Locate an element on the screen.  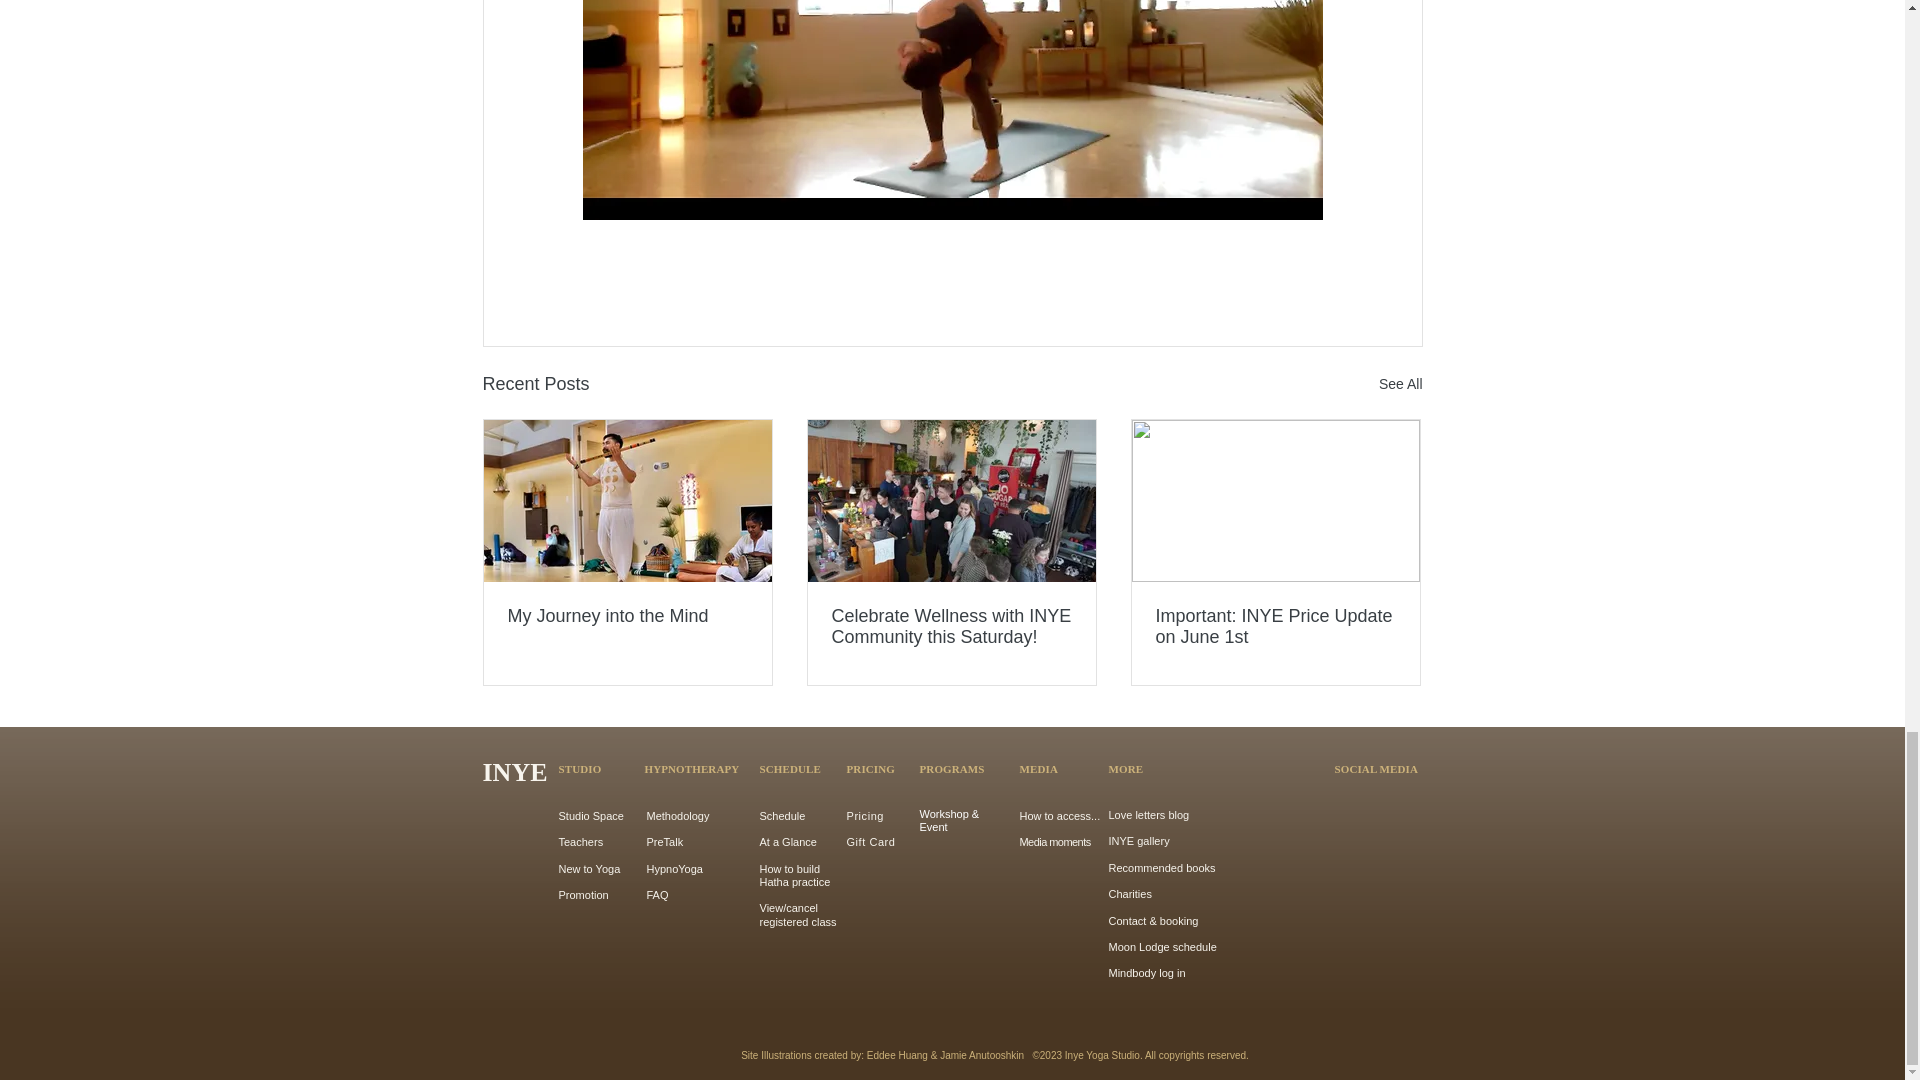
My Journey into the Mind is located at coordinates (628, 616).